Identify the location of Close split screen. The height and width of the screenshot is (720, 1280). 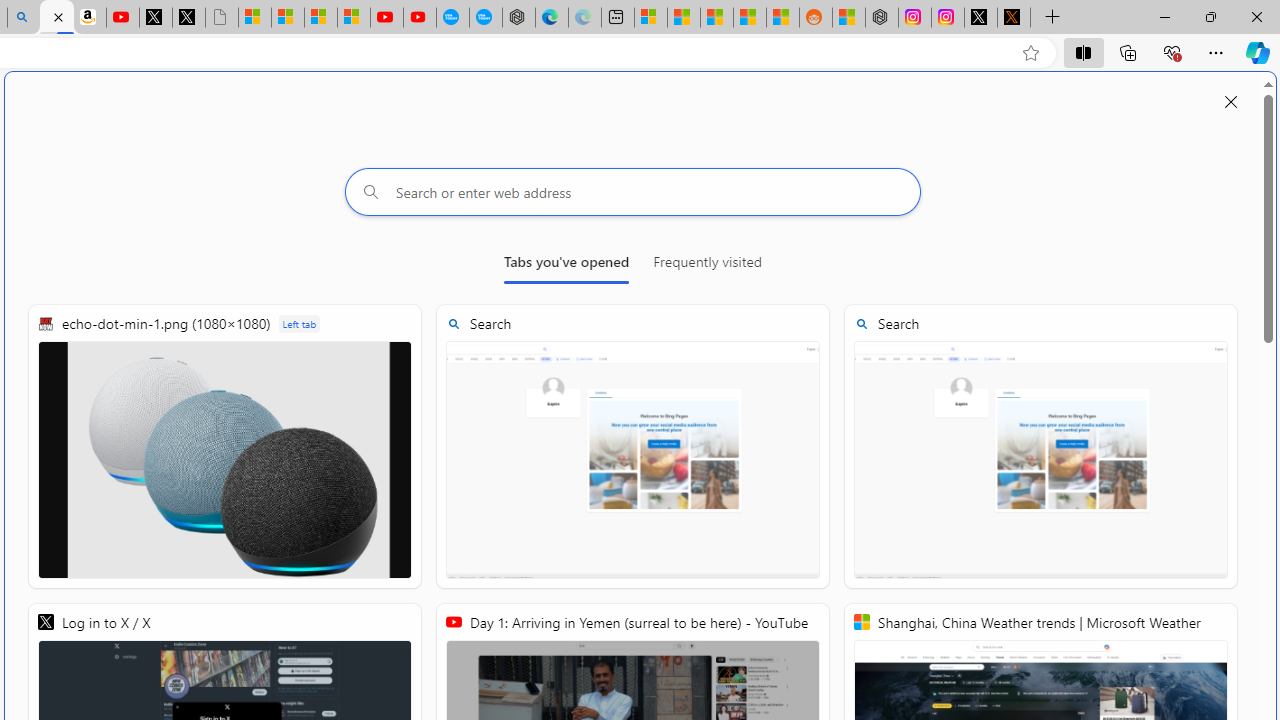
(1231, 102).